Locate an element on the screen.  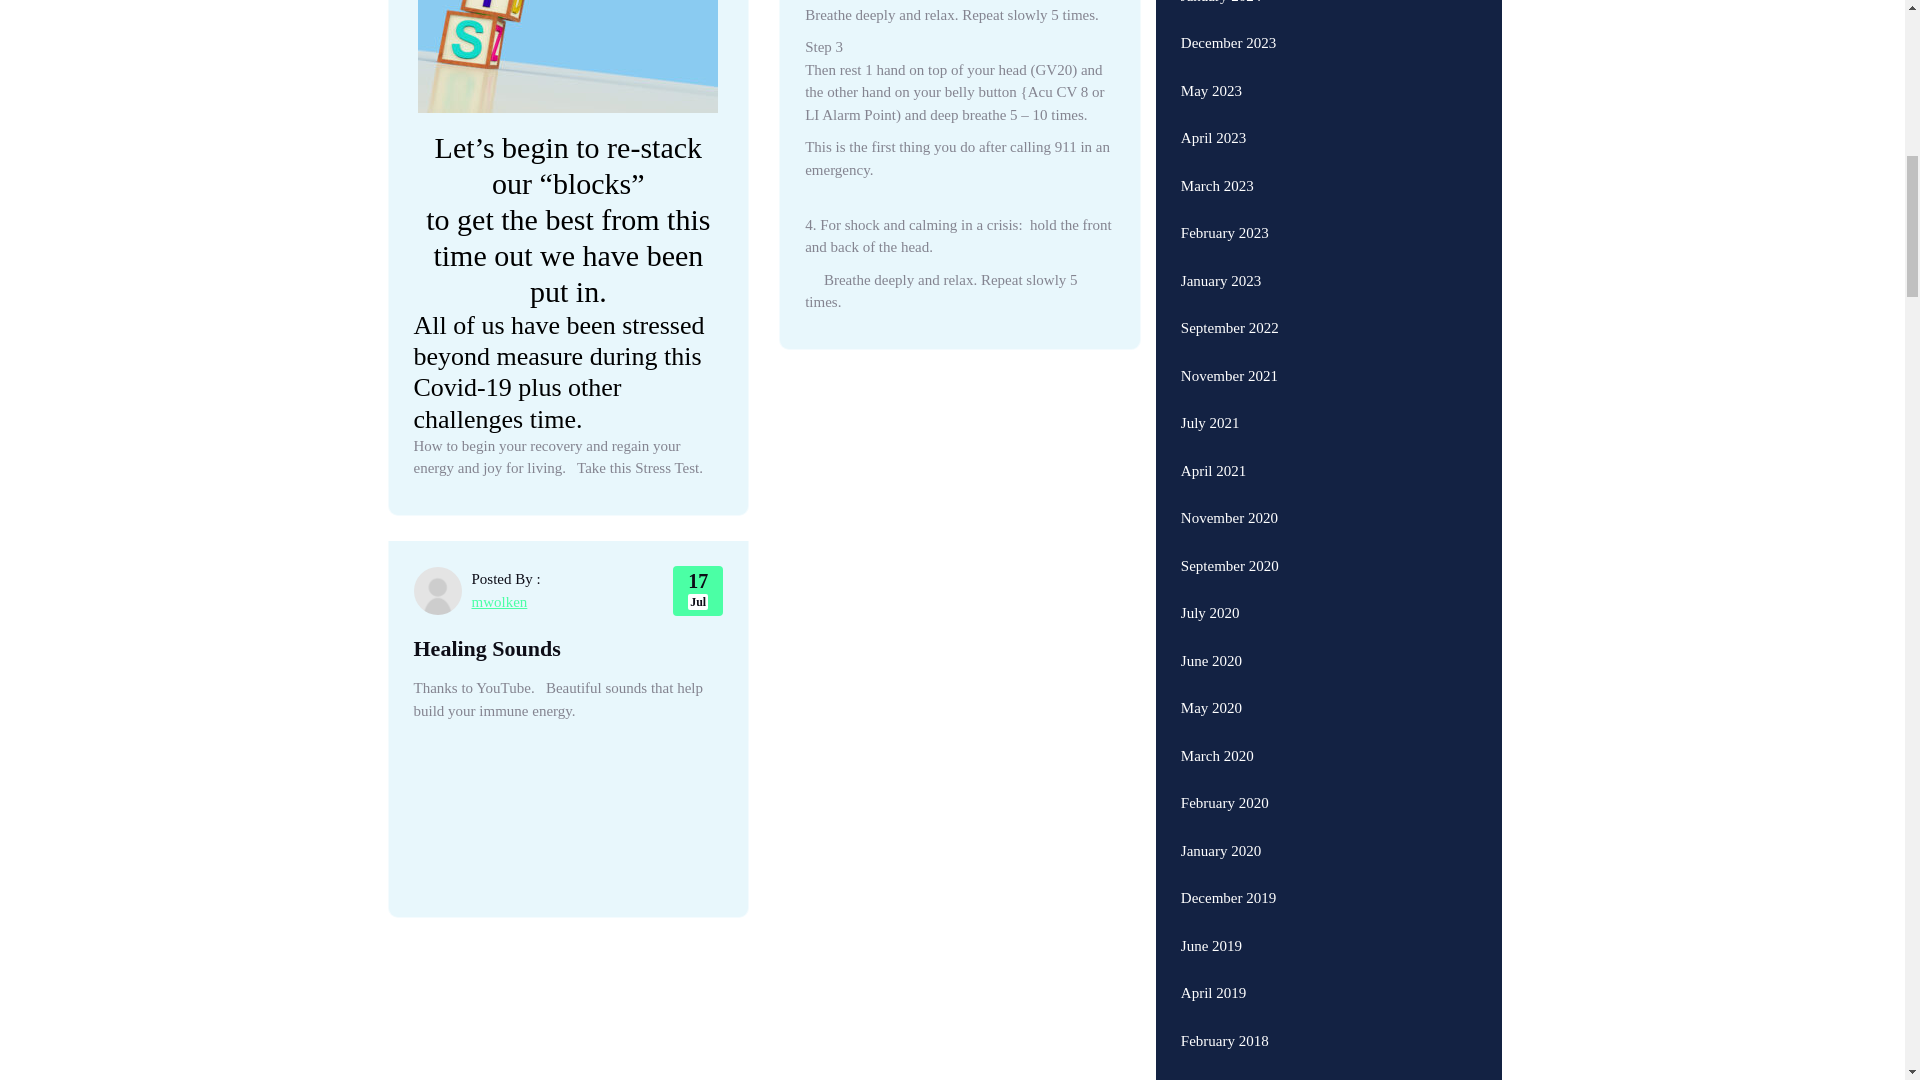
April 2023 is located at coordinates (1213, 113).